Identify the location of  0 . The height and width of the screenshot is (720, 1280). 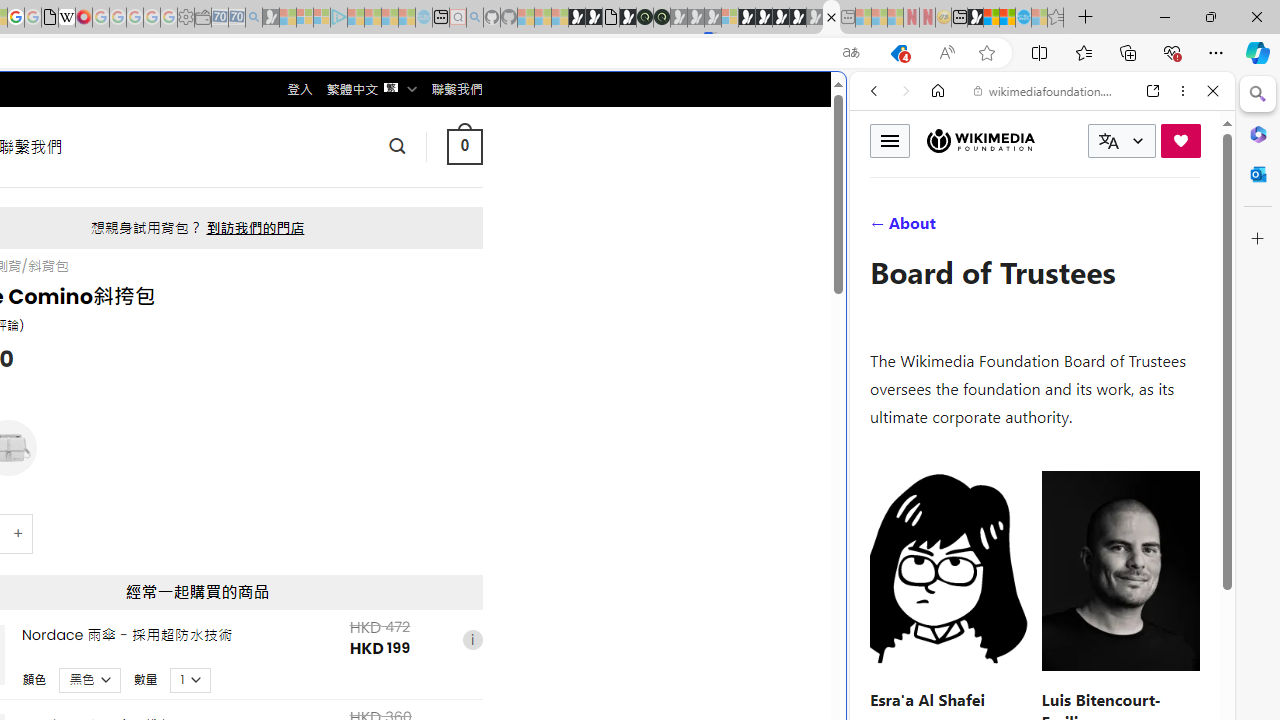
(464, 146).